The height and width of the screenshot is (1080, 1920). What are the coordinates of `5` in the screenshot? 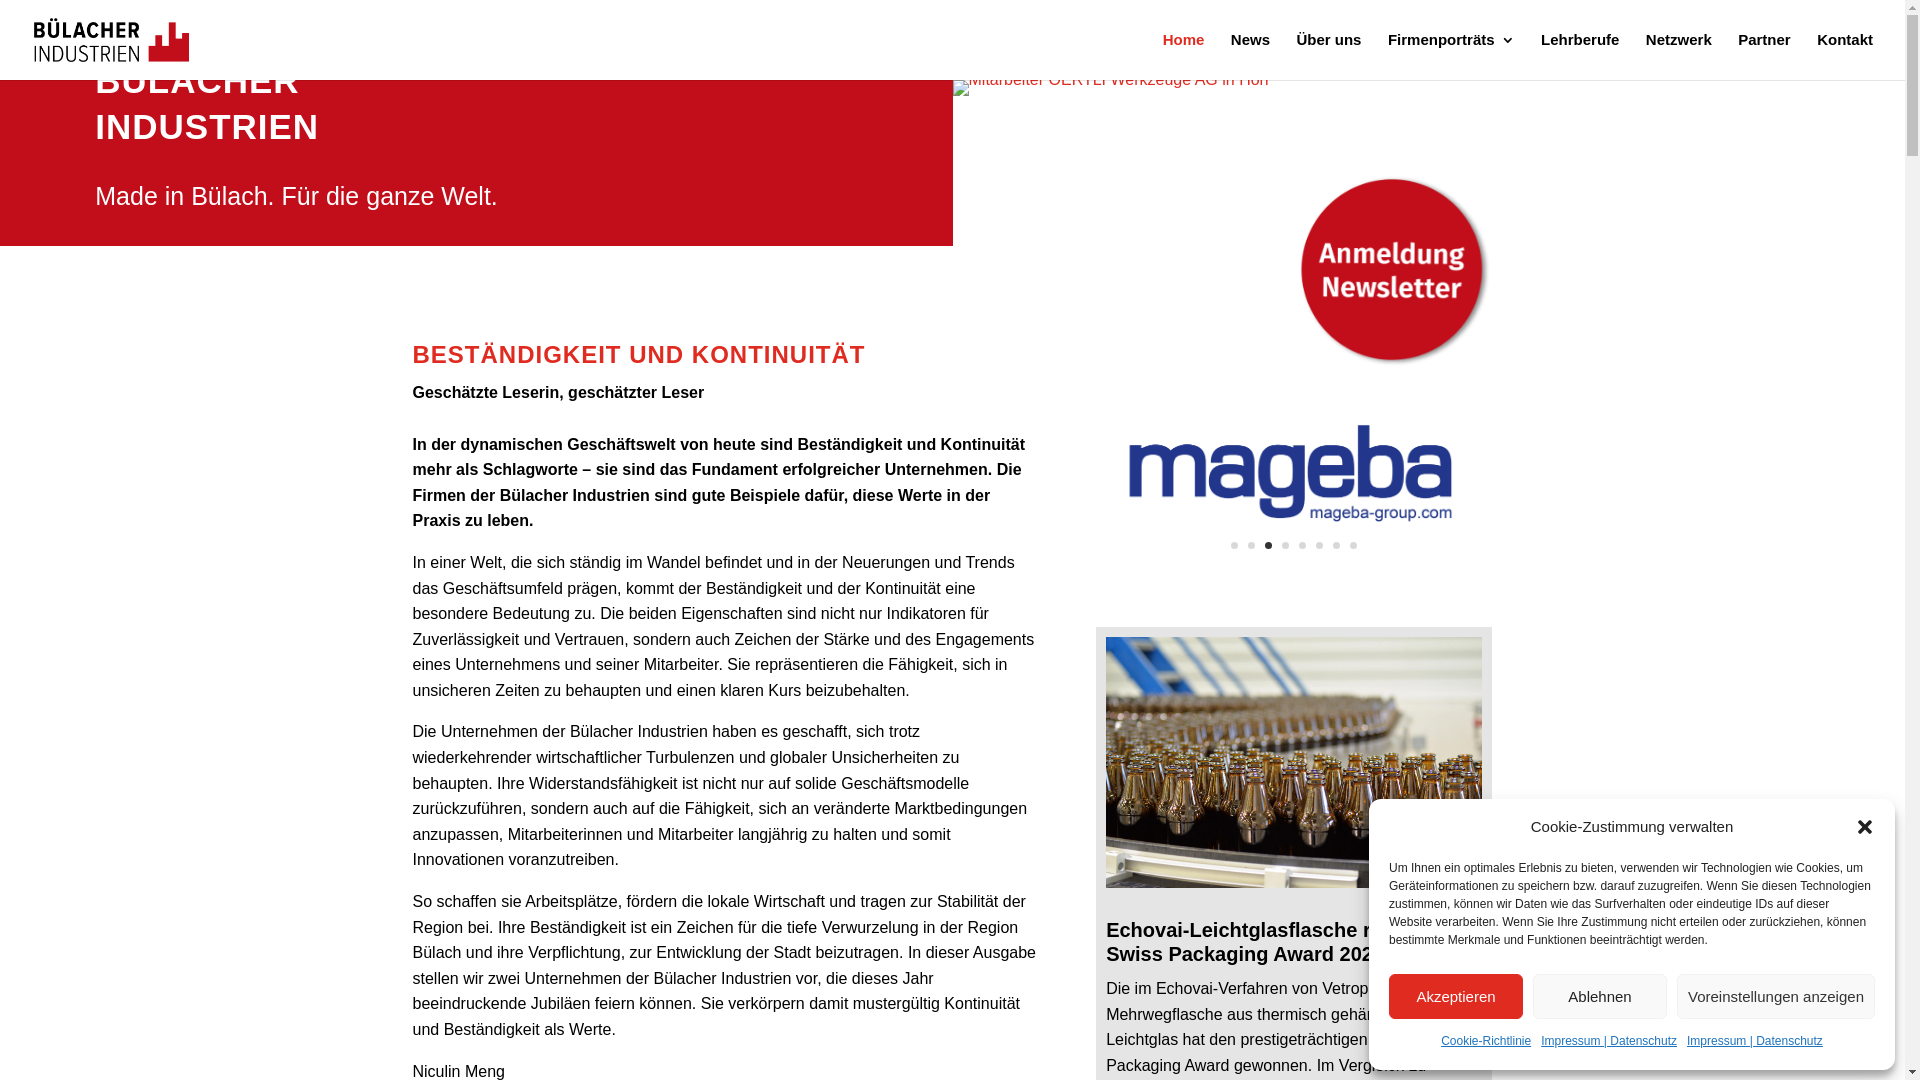 It's located at (1302, 546).